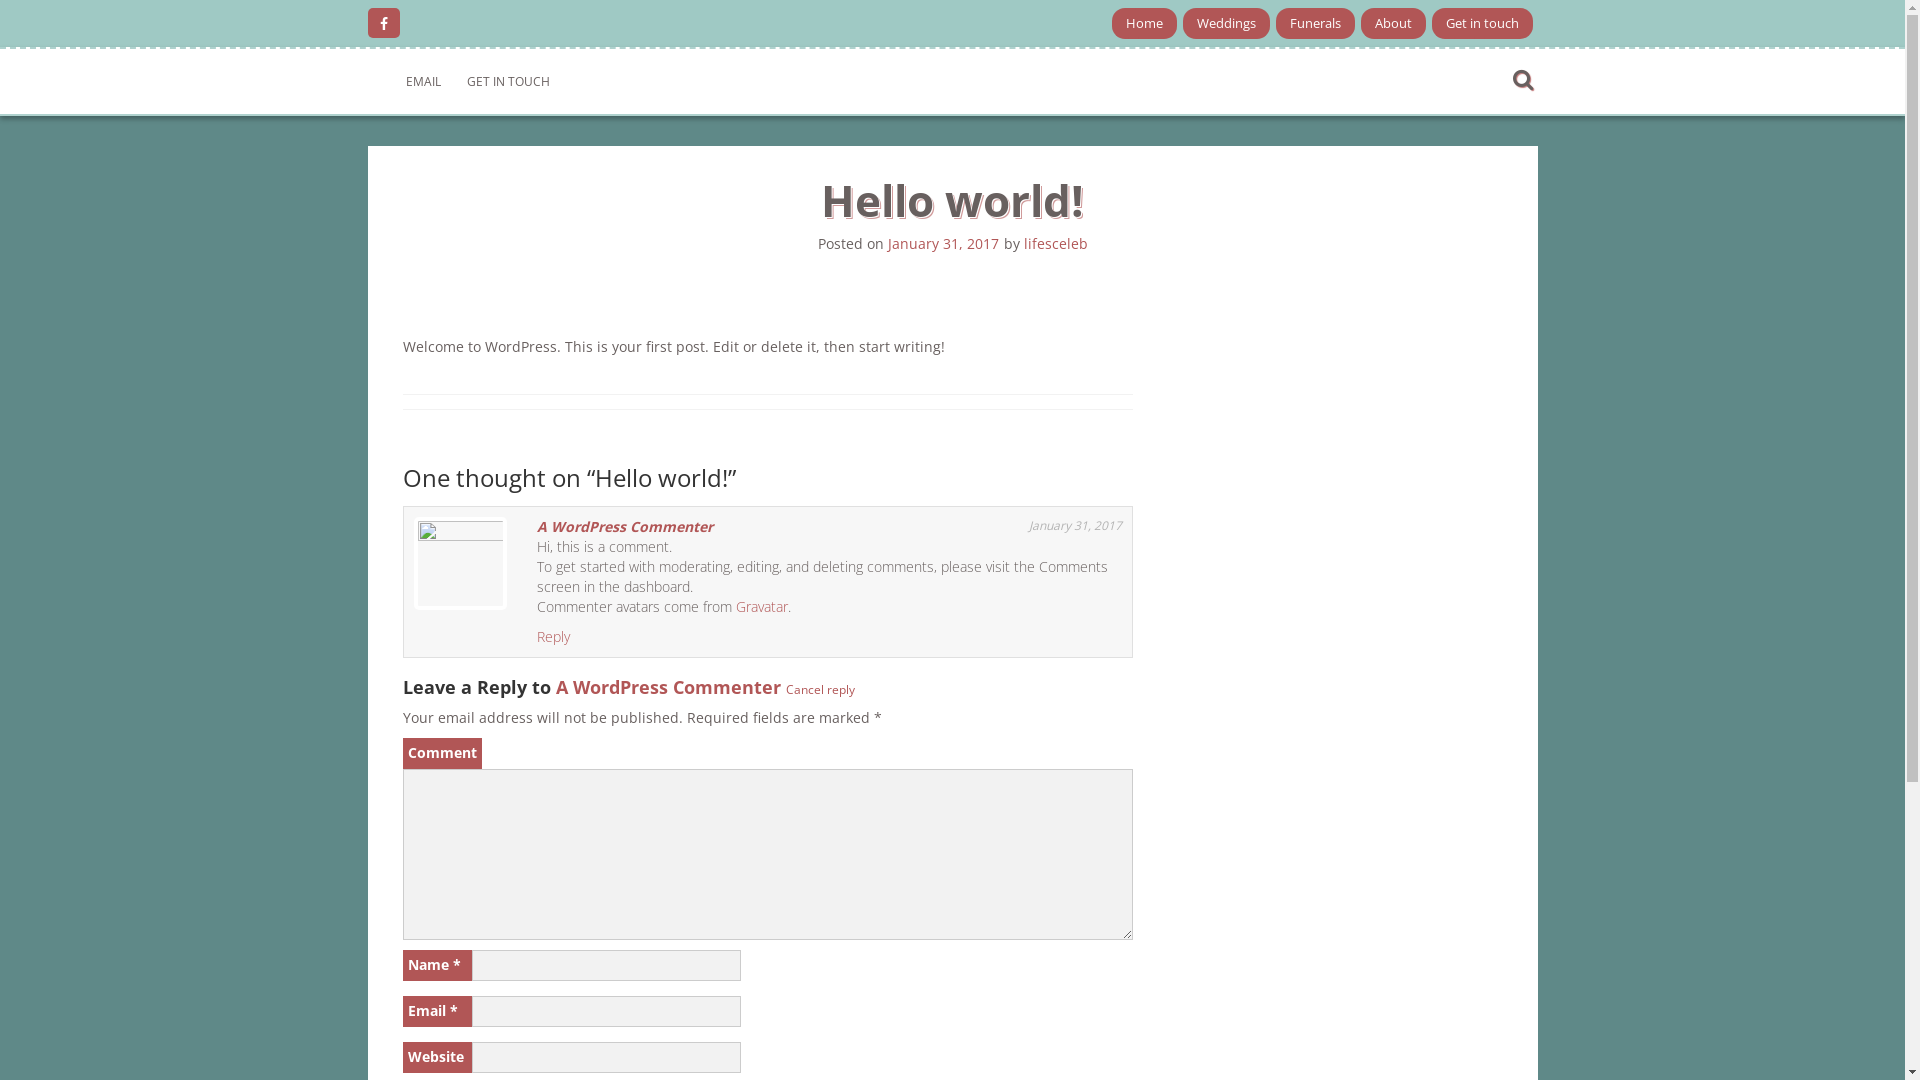 The image size is (1920, 1080). What do you see at coordinates (762, 606) in the screenshot?
I see `Gravatar` at bounding box center [762, 606].